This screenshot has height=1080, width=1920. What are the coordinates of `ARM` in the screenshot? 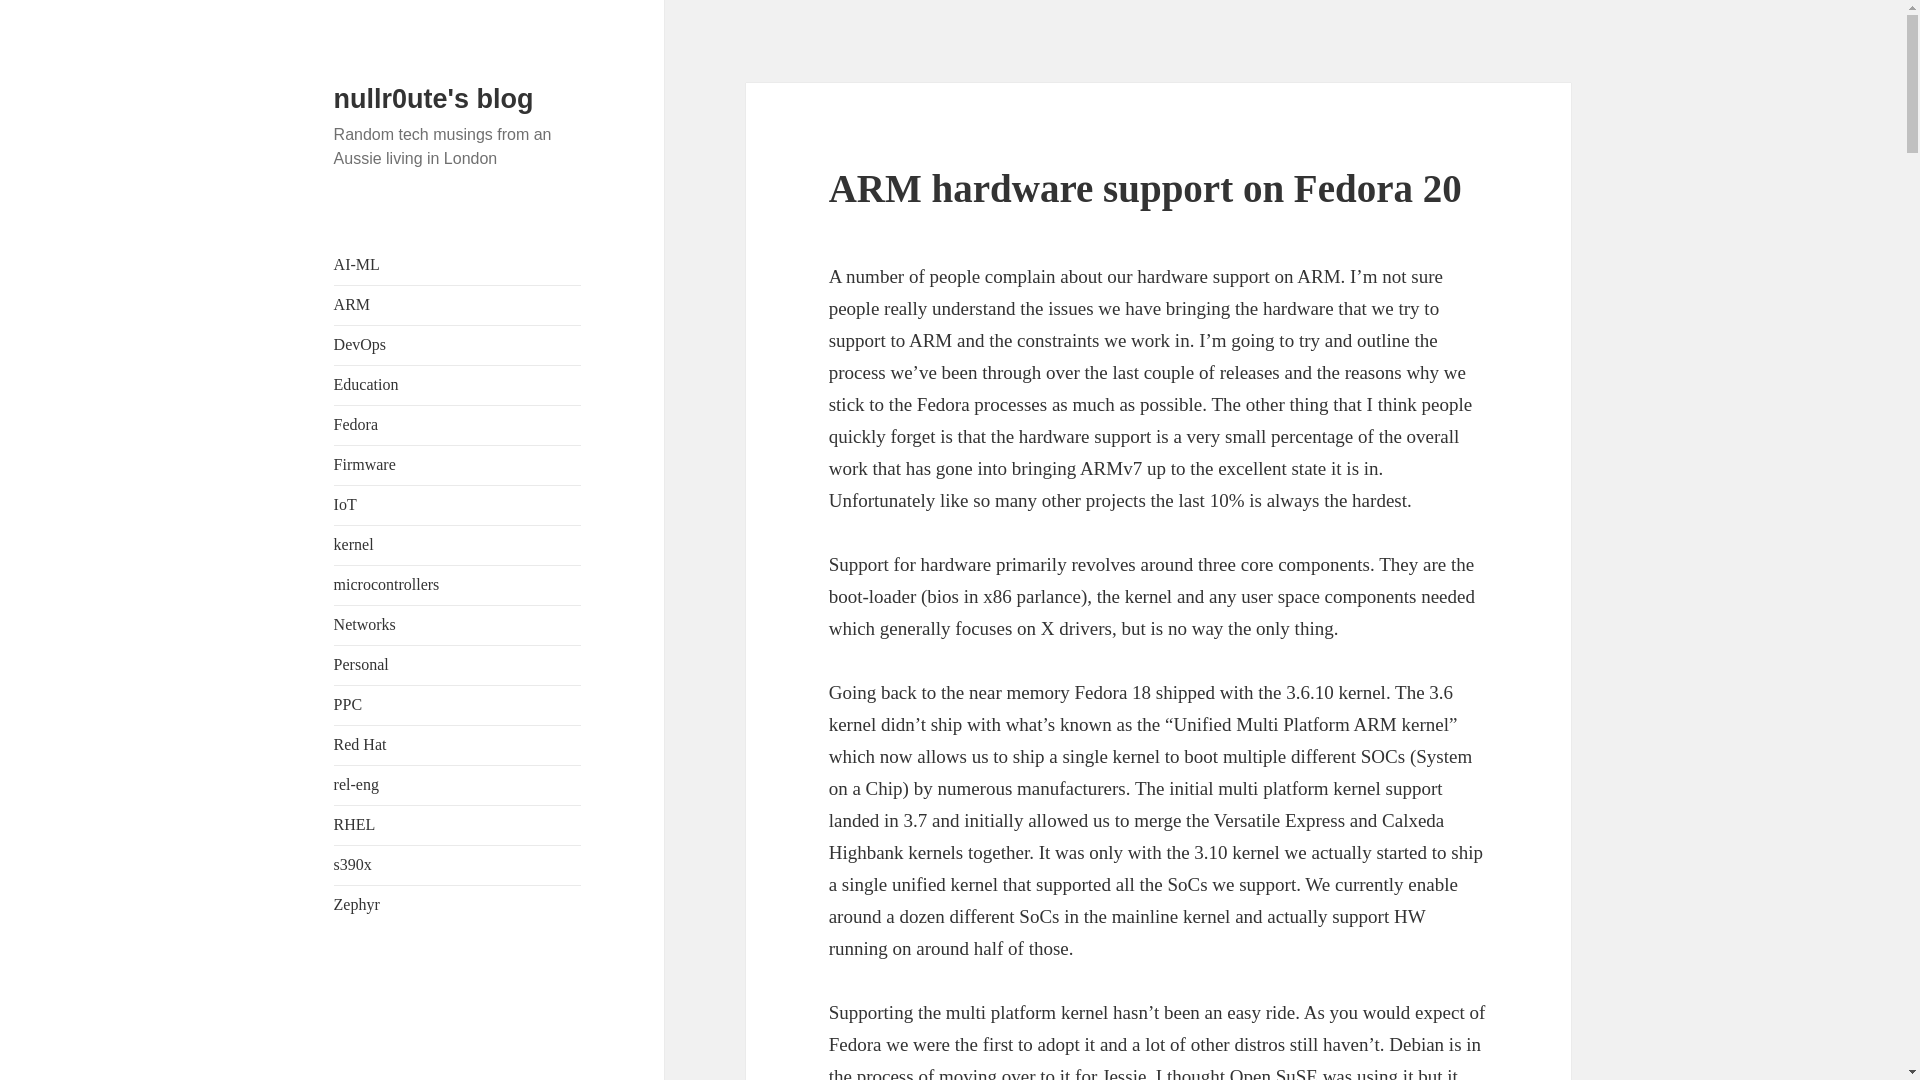 It's located at (352, 304).